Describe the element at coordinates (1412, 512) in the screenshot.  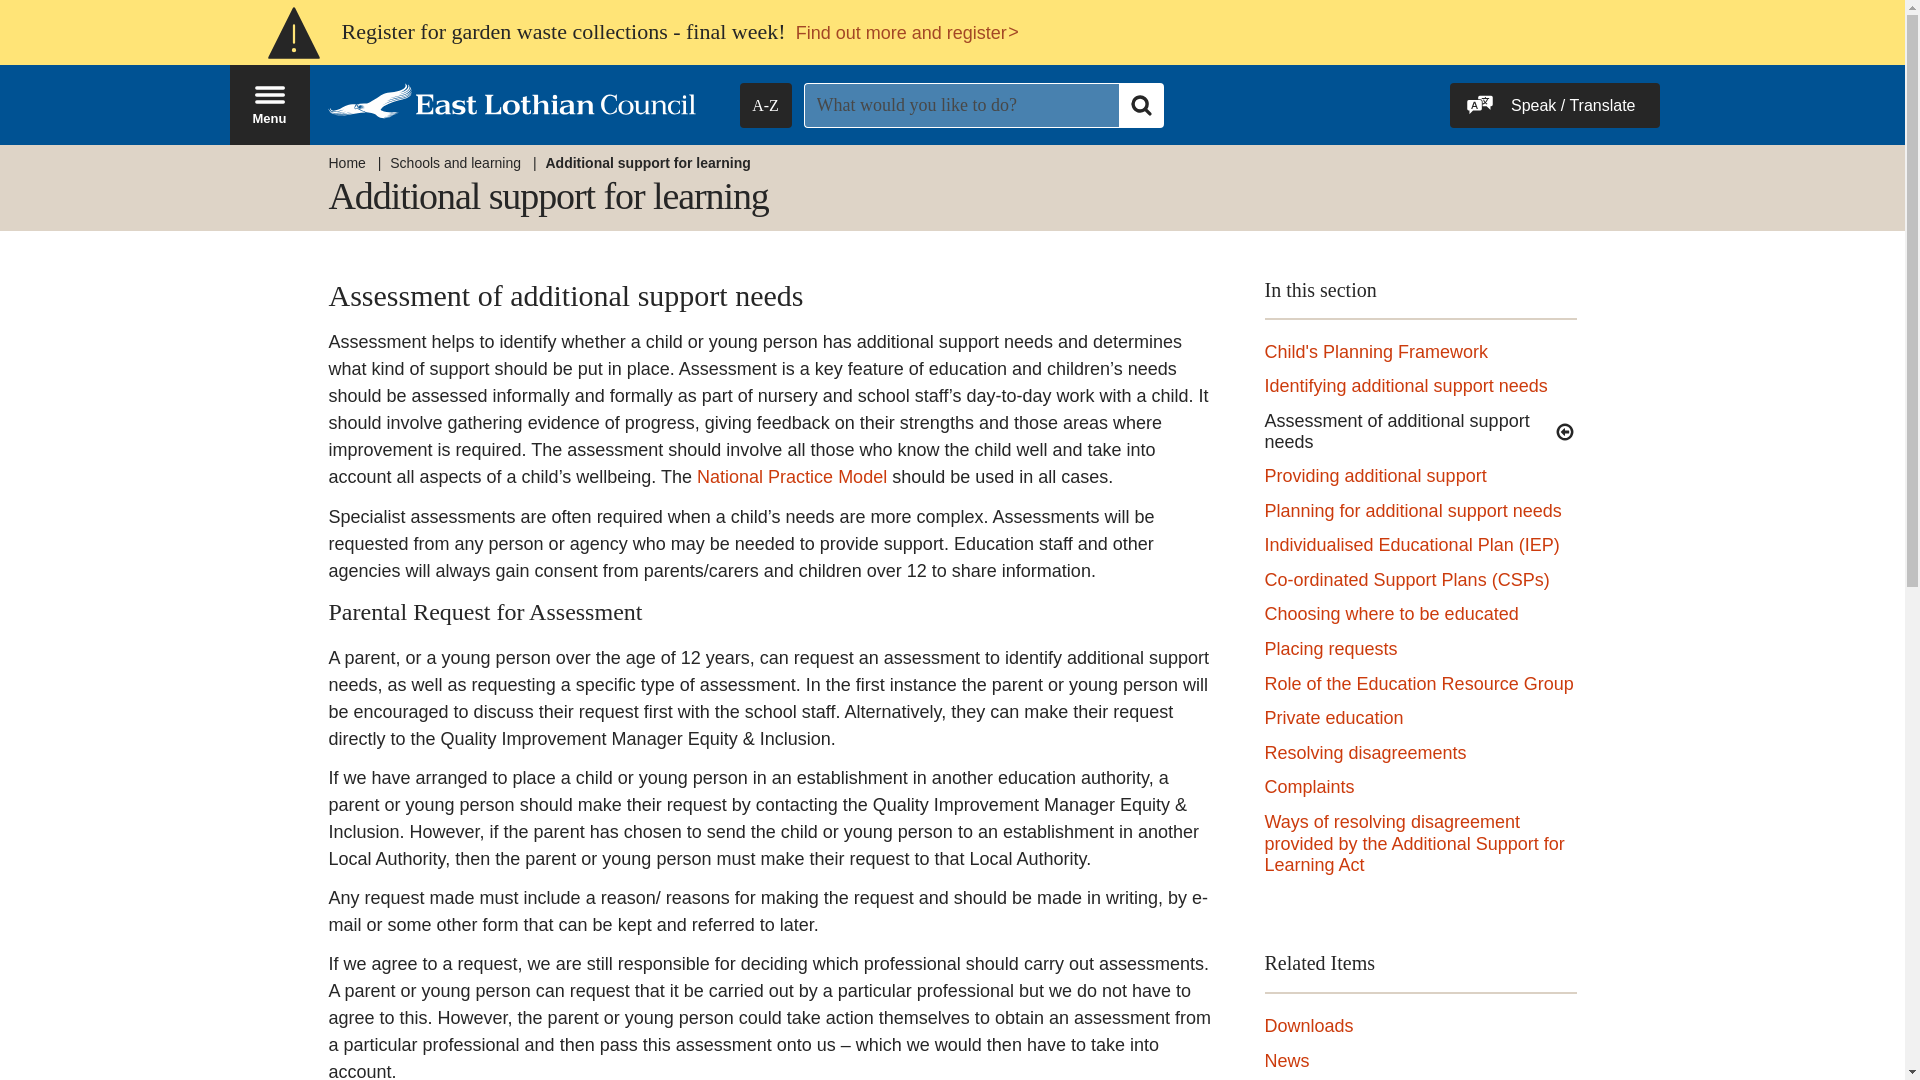
I see `National Practice Model` at that location.